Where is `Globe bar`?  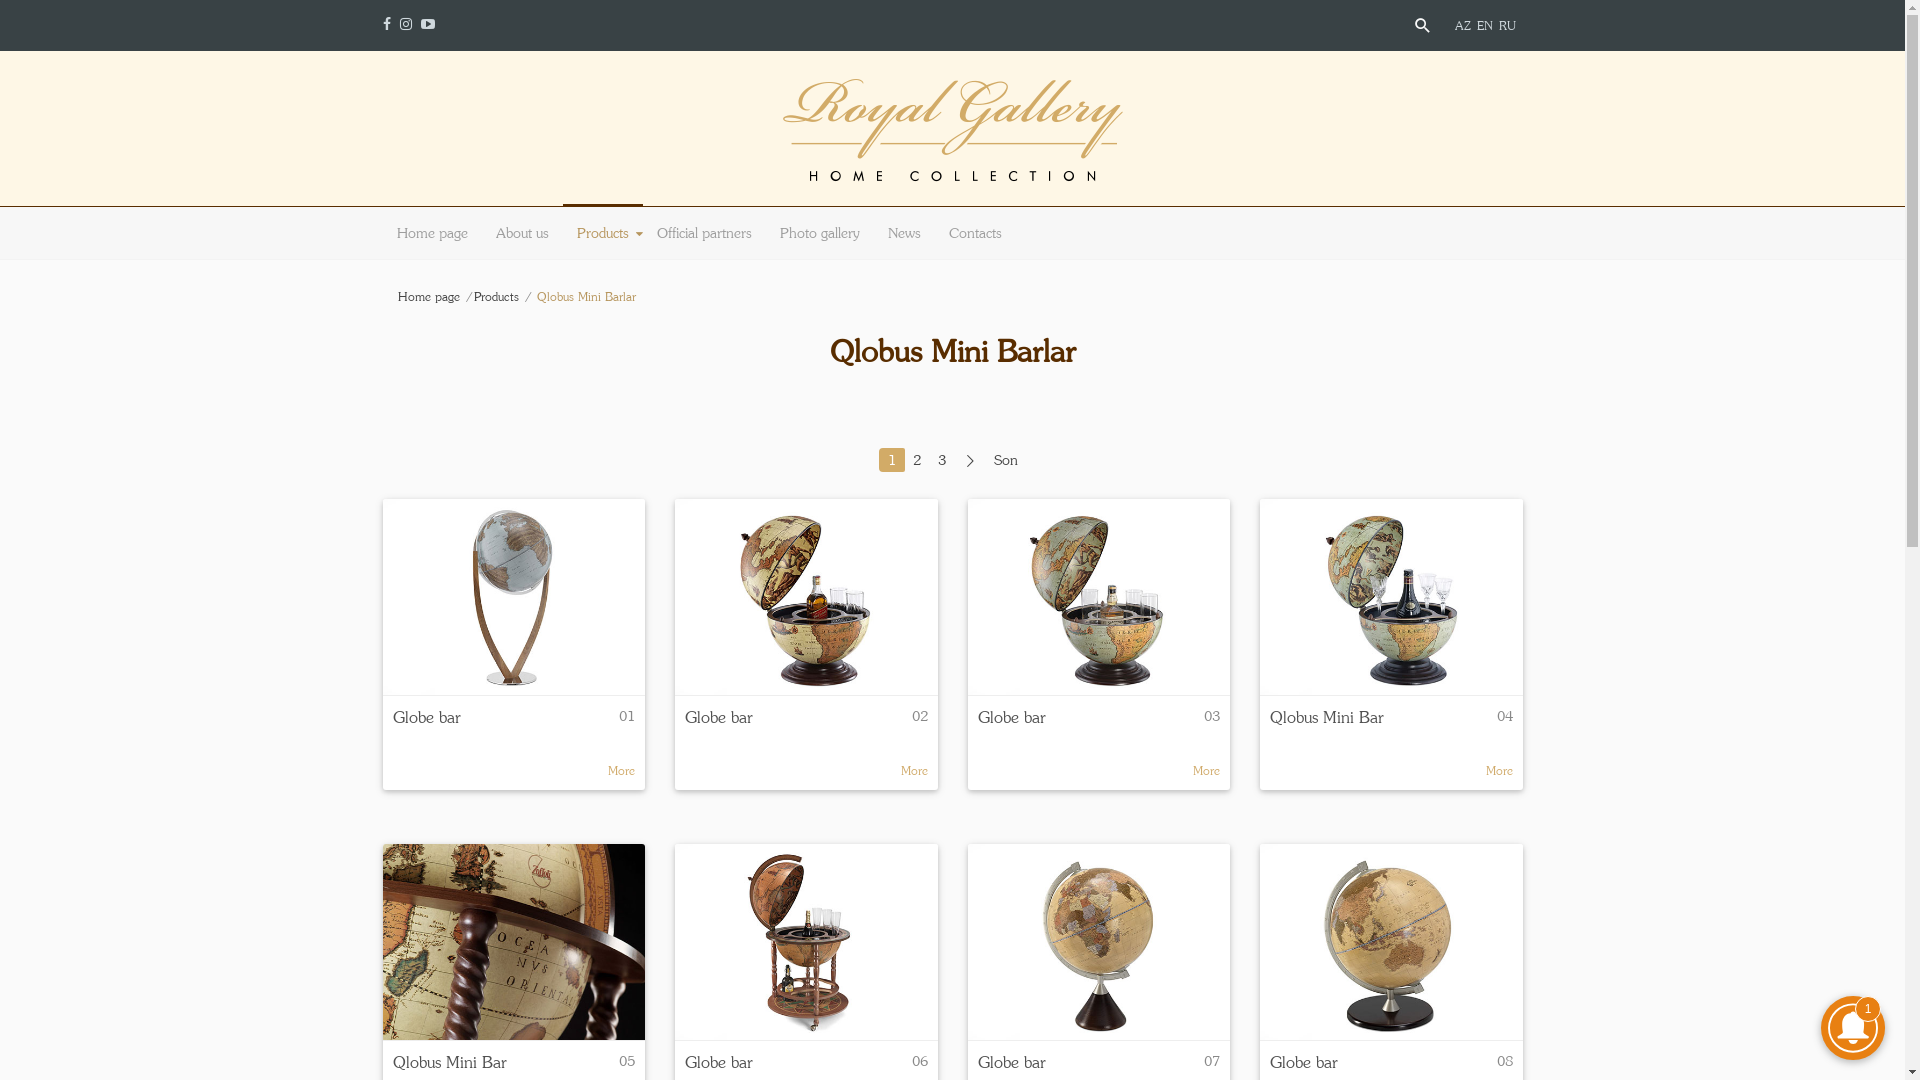 Globe bar is located at coordinates (1012, 728).